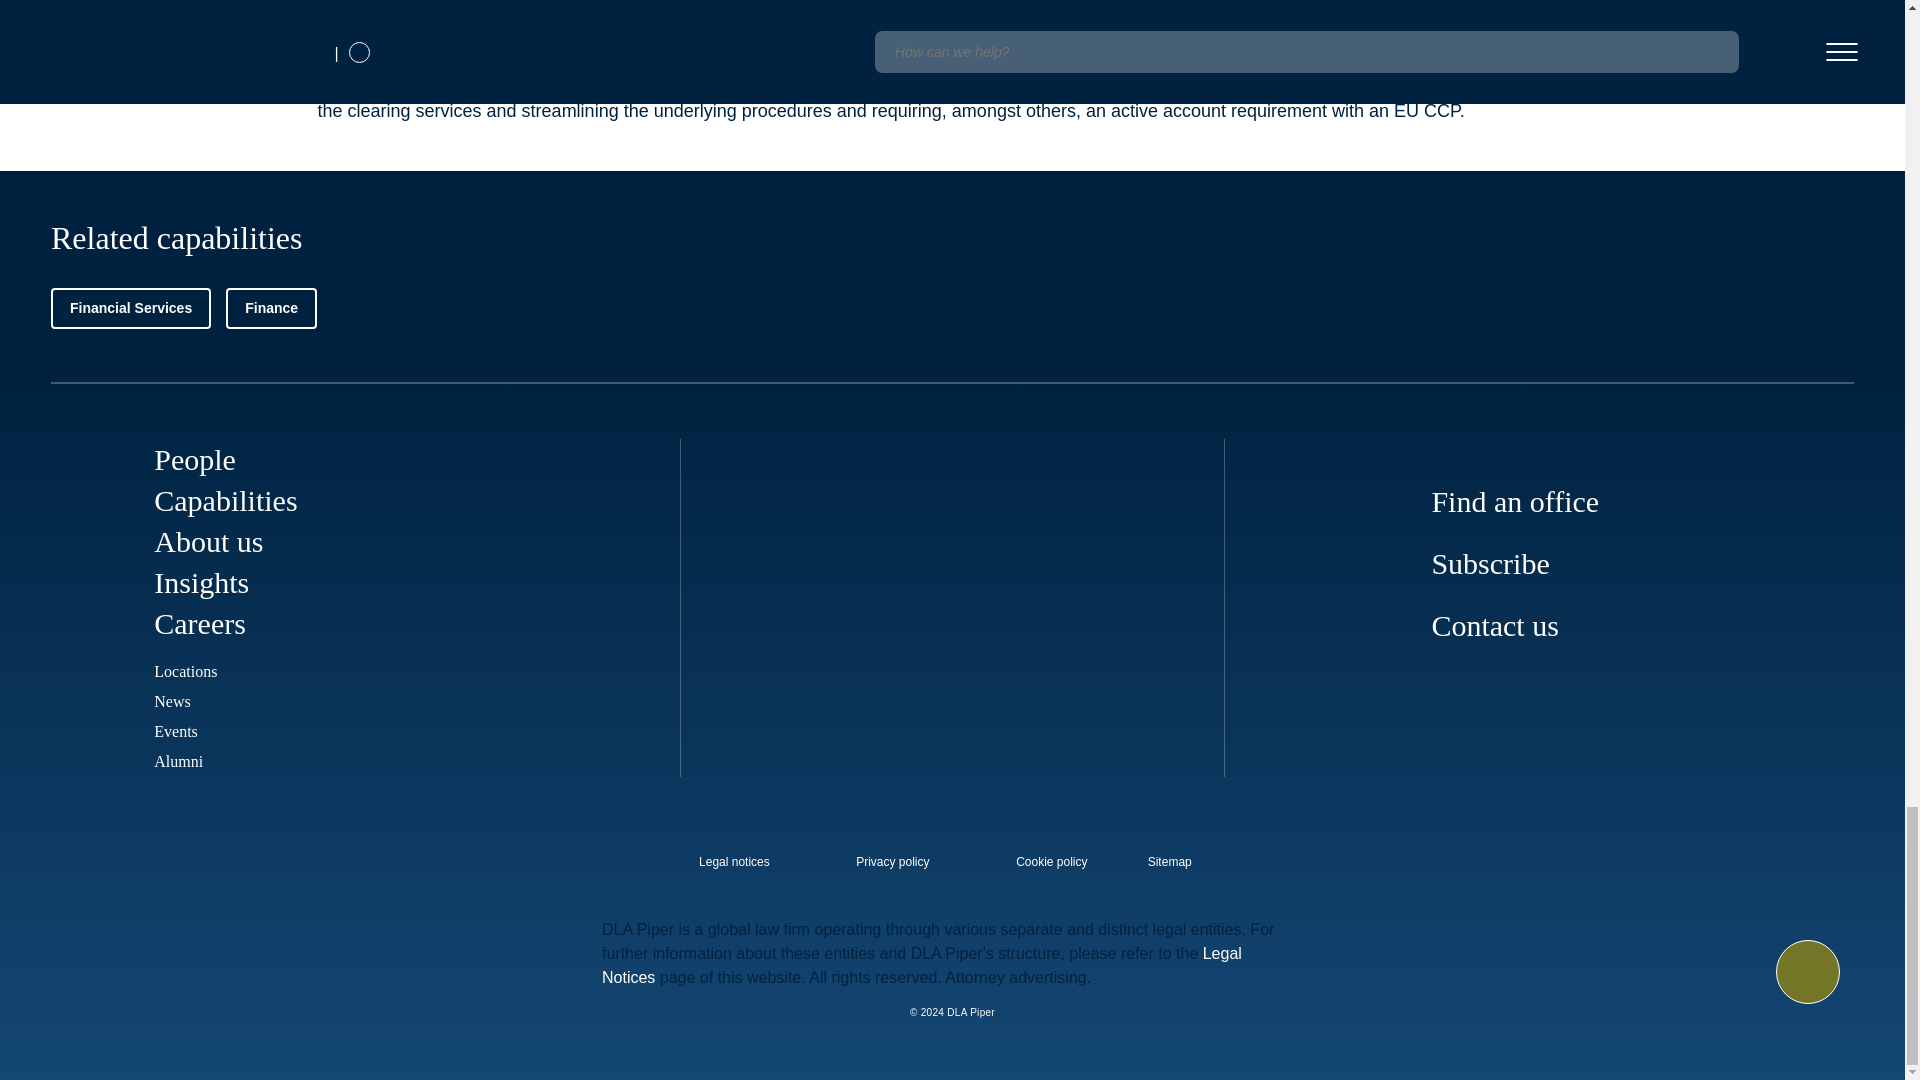 Image resolution: width=1920 pixels, height=1080 pixels. Describe the element at coordinates (172, 701) in the screenshot. I see `News` at that location.